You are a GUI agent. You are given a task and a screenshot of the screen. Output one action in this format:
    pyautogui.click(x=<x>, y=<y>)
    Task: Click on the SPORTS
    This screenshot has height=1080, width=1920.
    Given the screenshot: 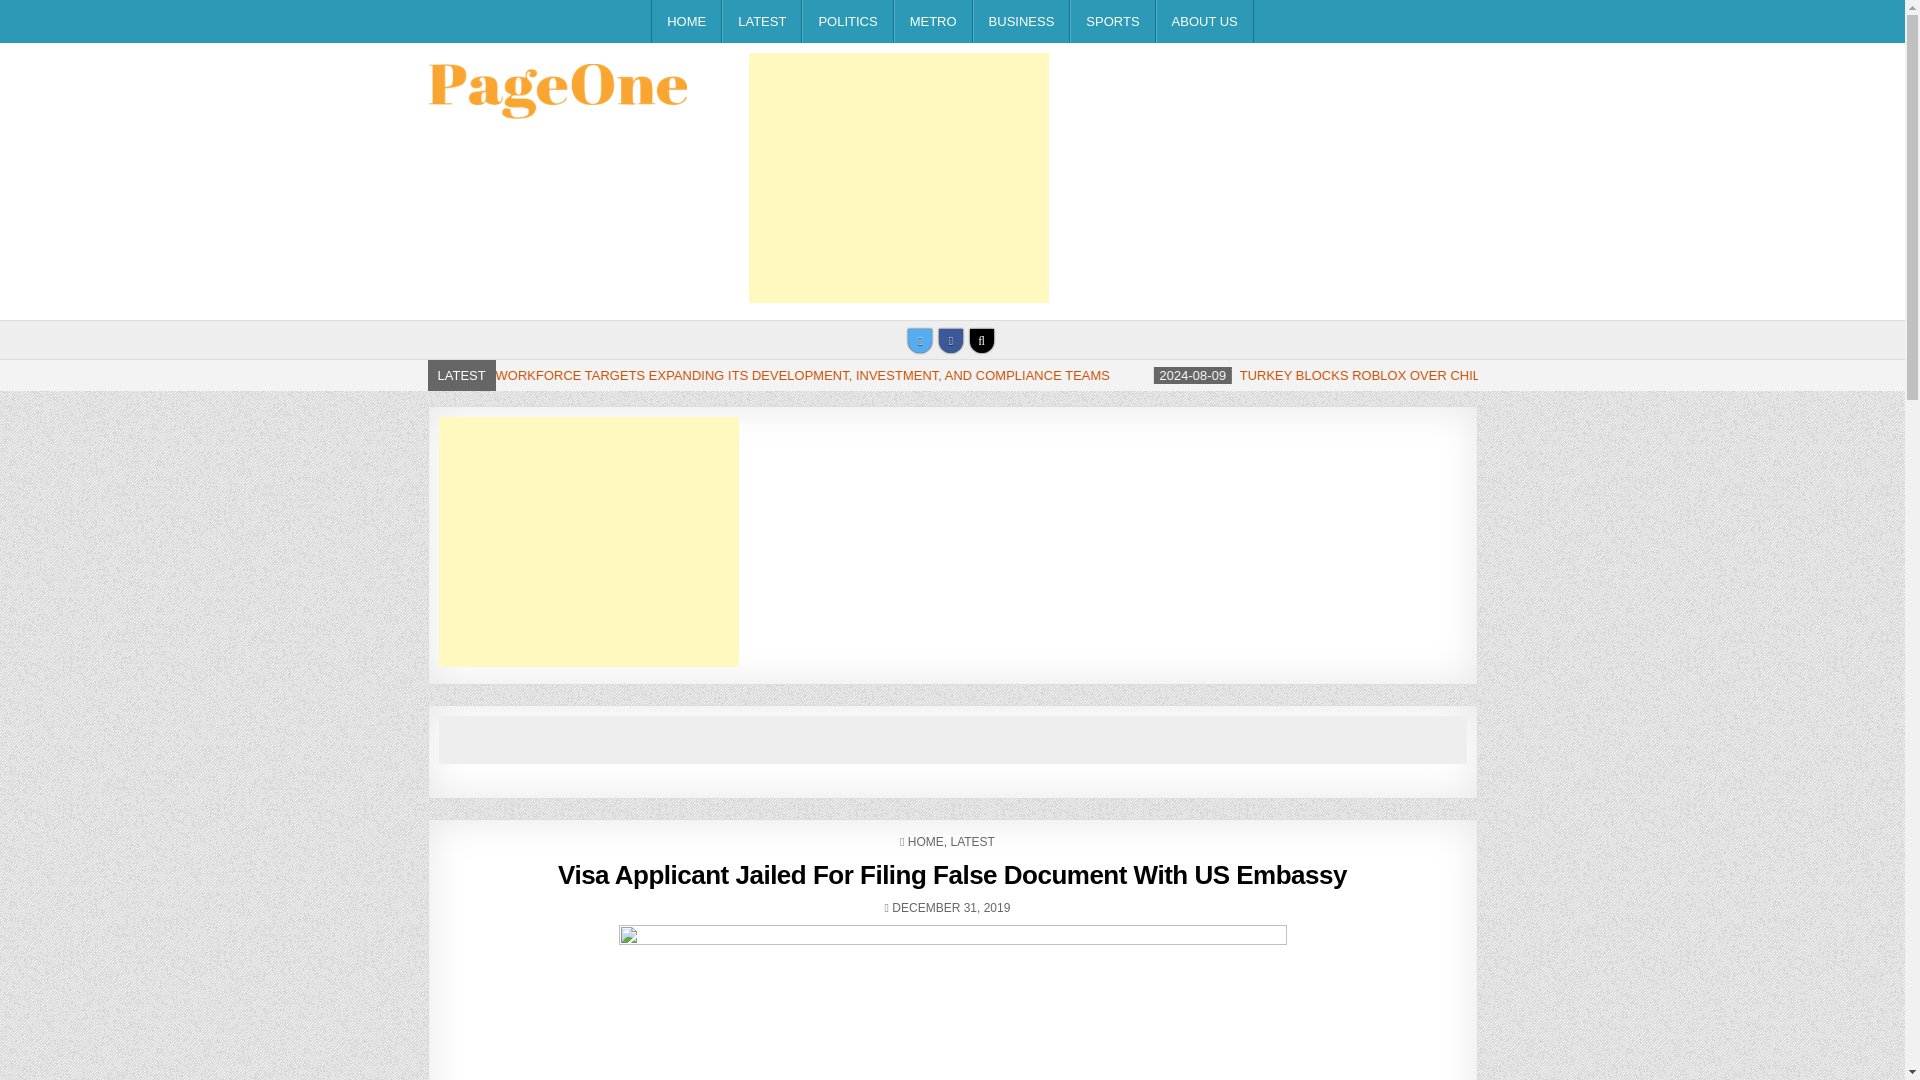 What is the action you would take?
    pyautogui.click(x=1112, y=22)
    